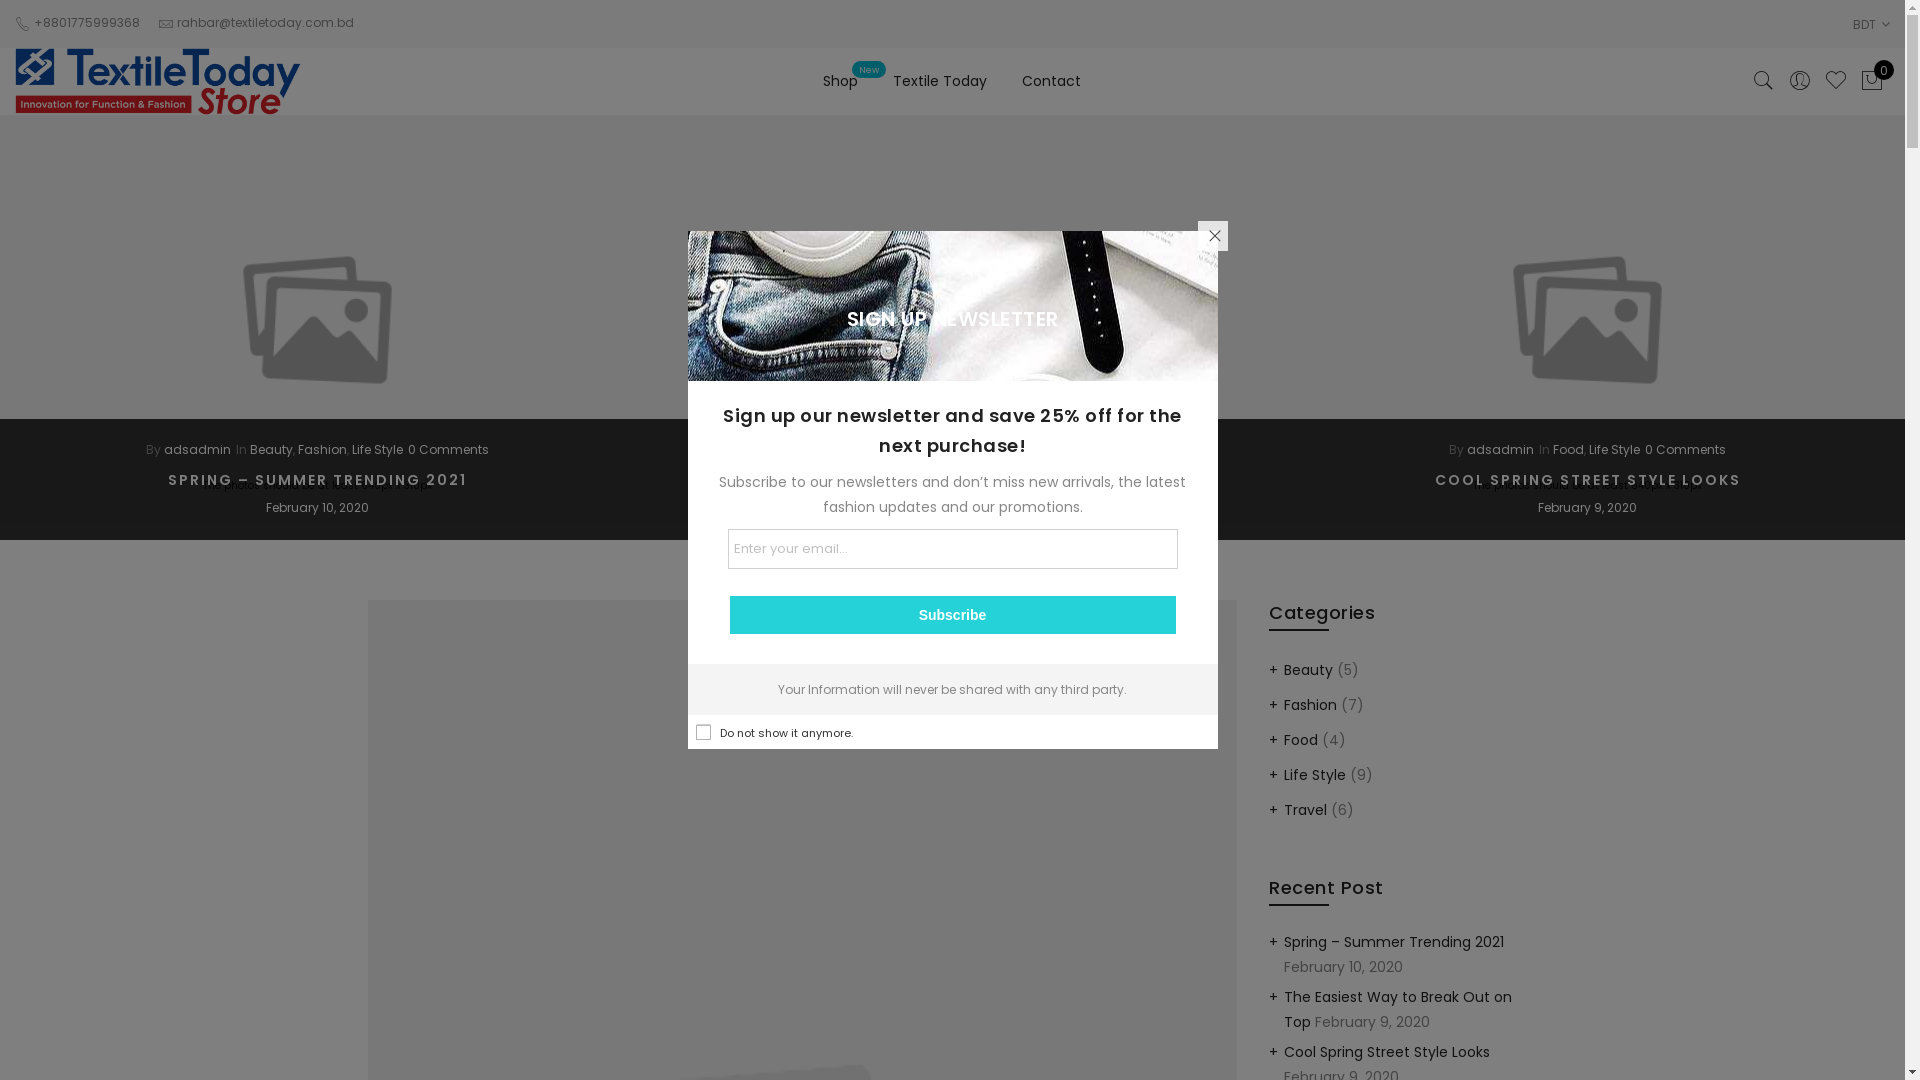 The width and height of the screenshot is (1920, 1080). What do you see at coordinates (318, 320) in the screenshot?
I see `The photos should be at least 640px x 310px` at bounding box center [318, 320].